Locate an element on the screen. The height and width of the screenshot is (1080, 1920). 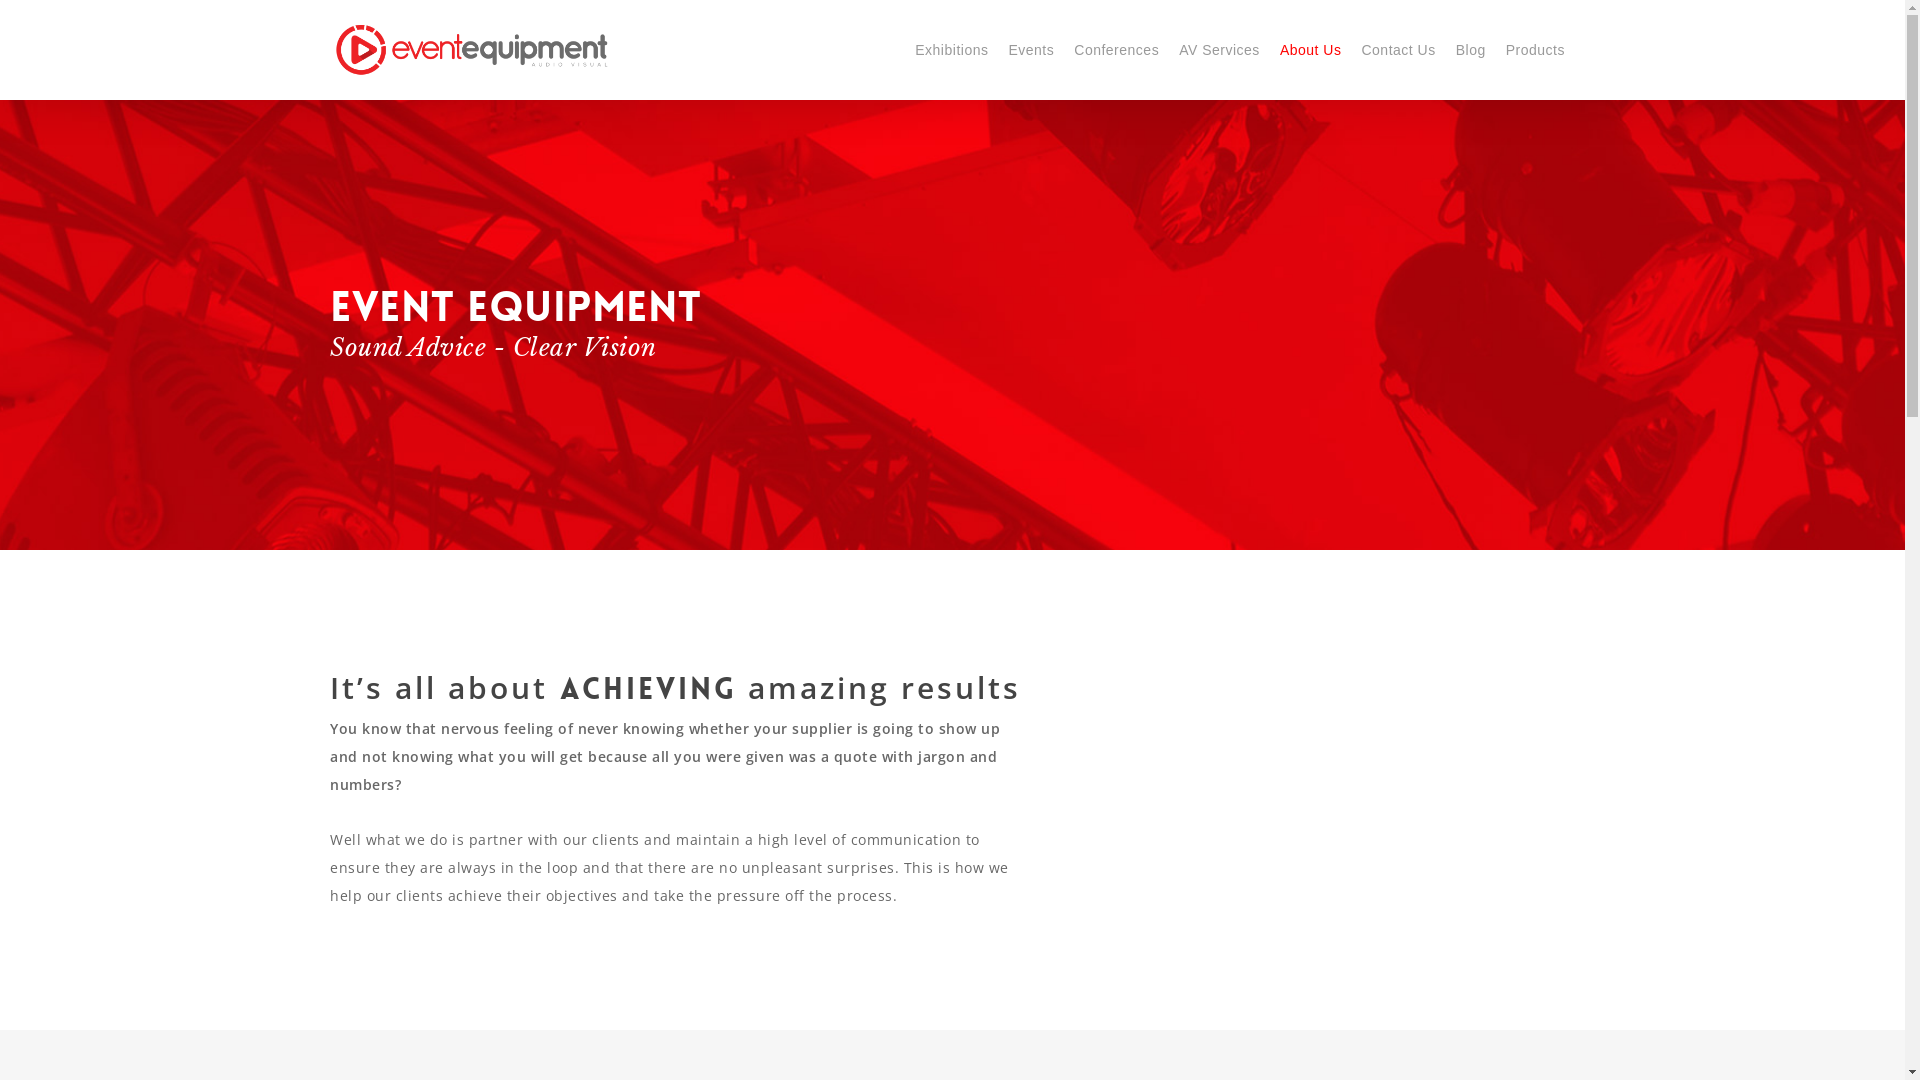
Exhibitions is located at coordinates (952, 50).